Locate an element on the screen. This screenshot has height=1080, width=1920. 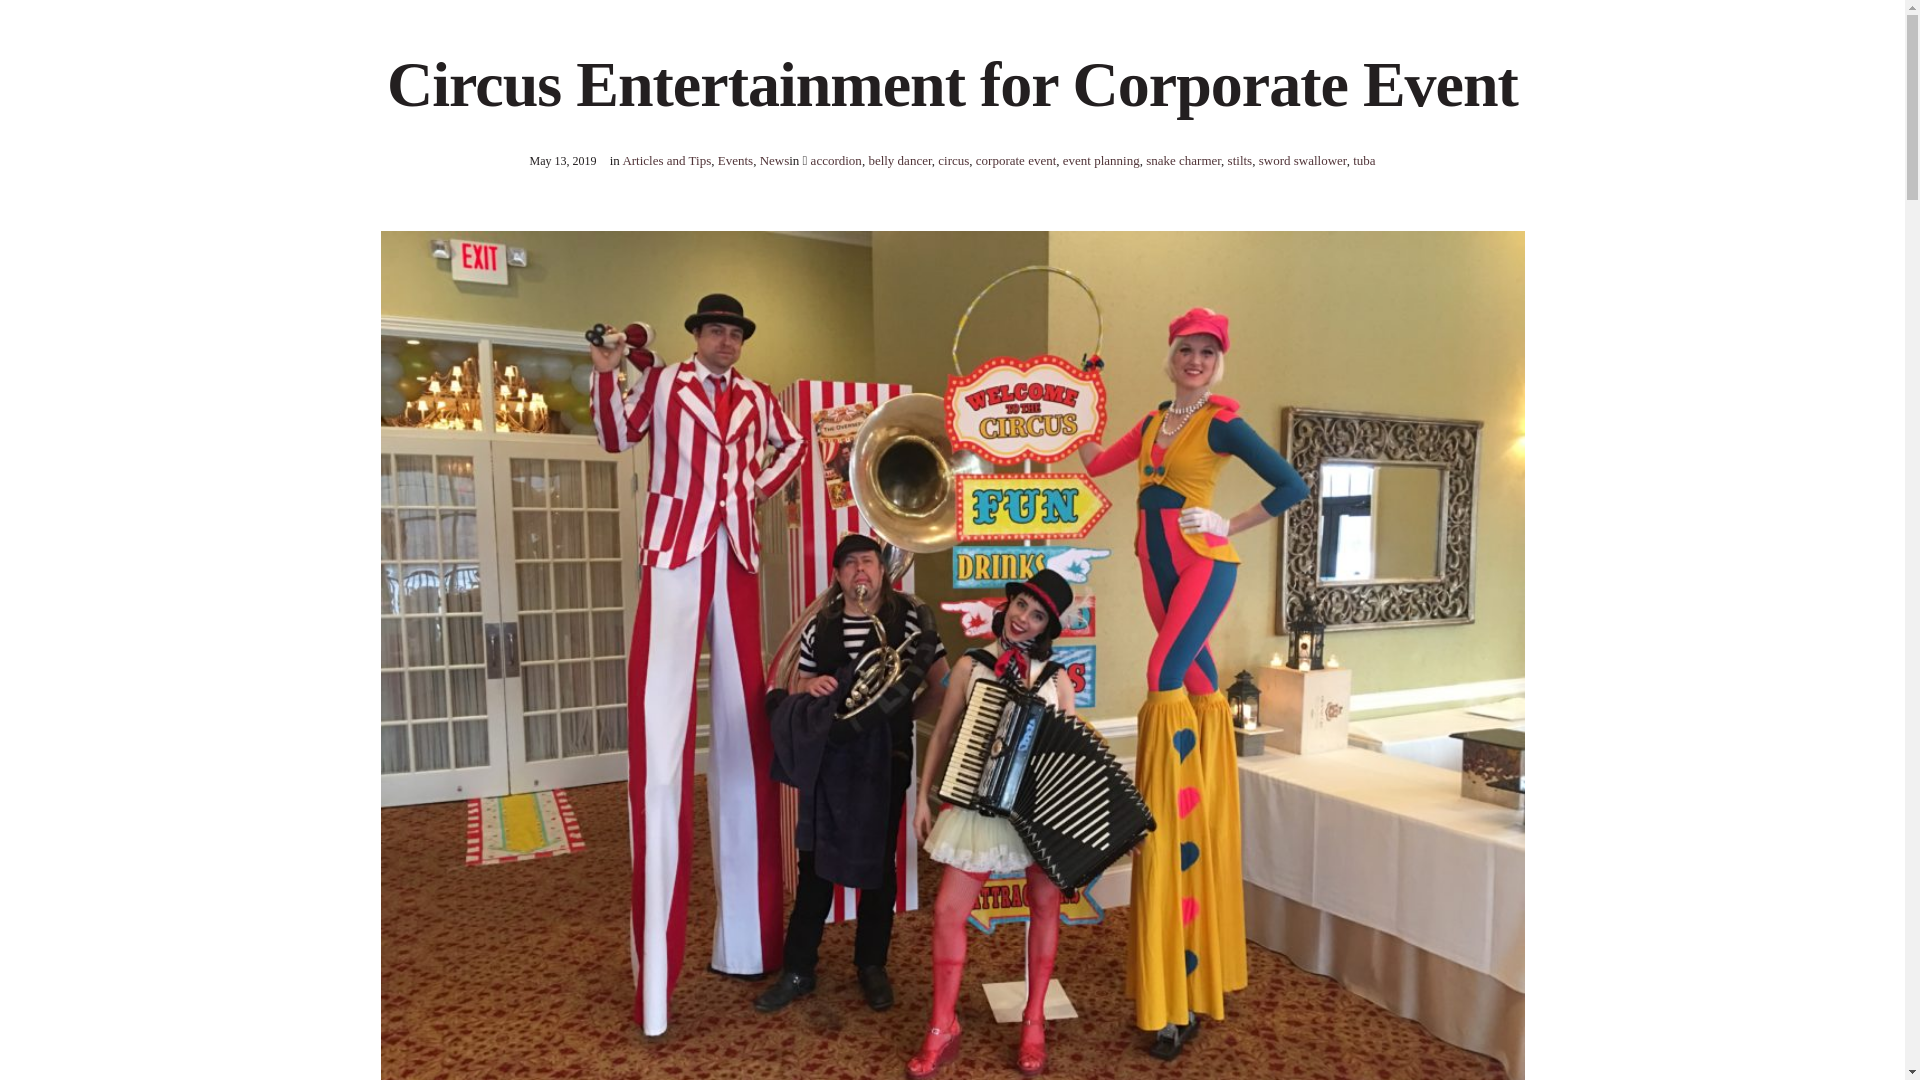
accordion is located at coordinates (836, 160).